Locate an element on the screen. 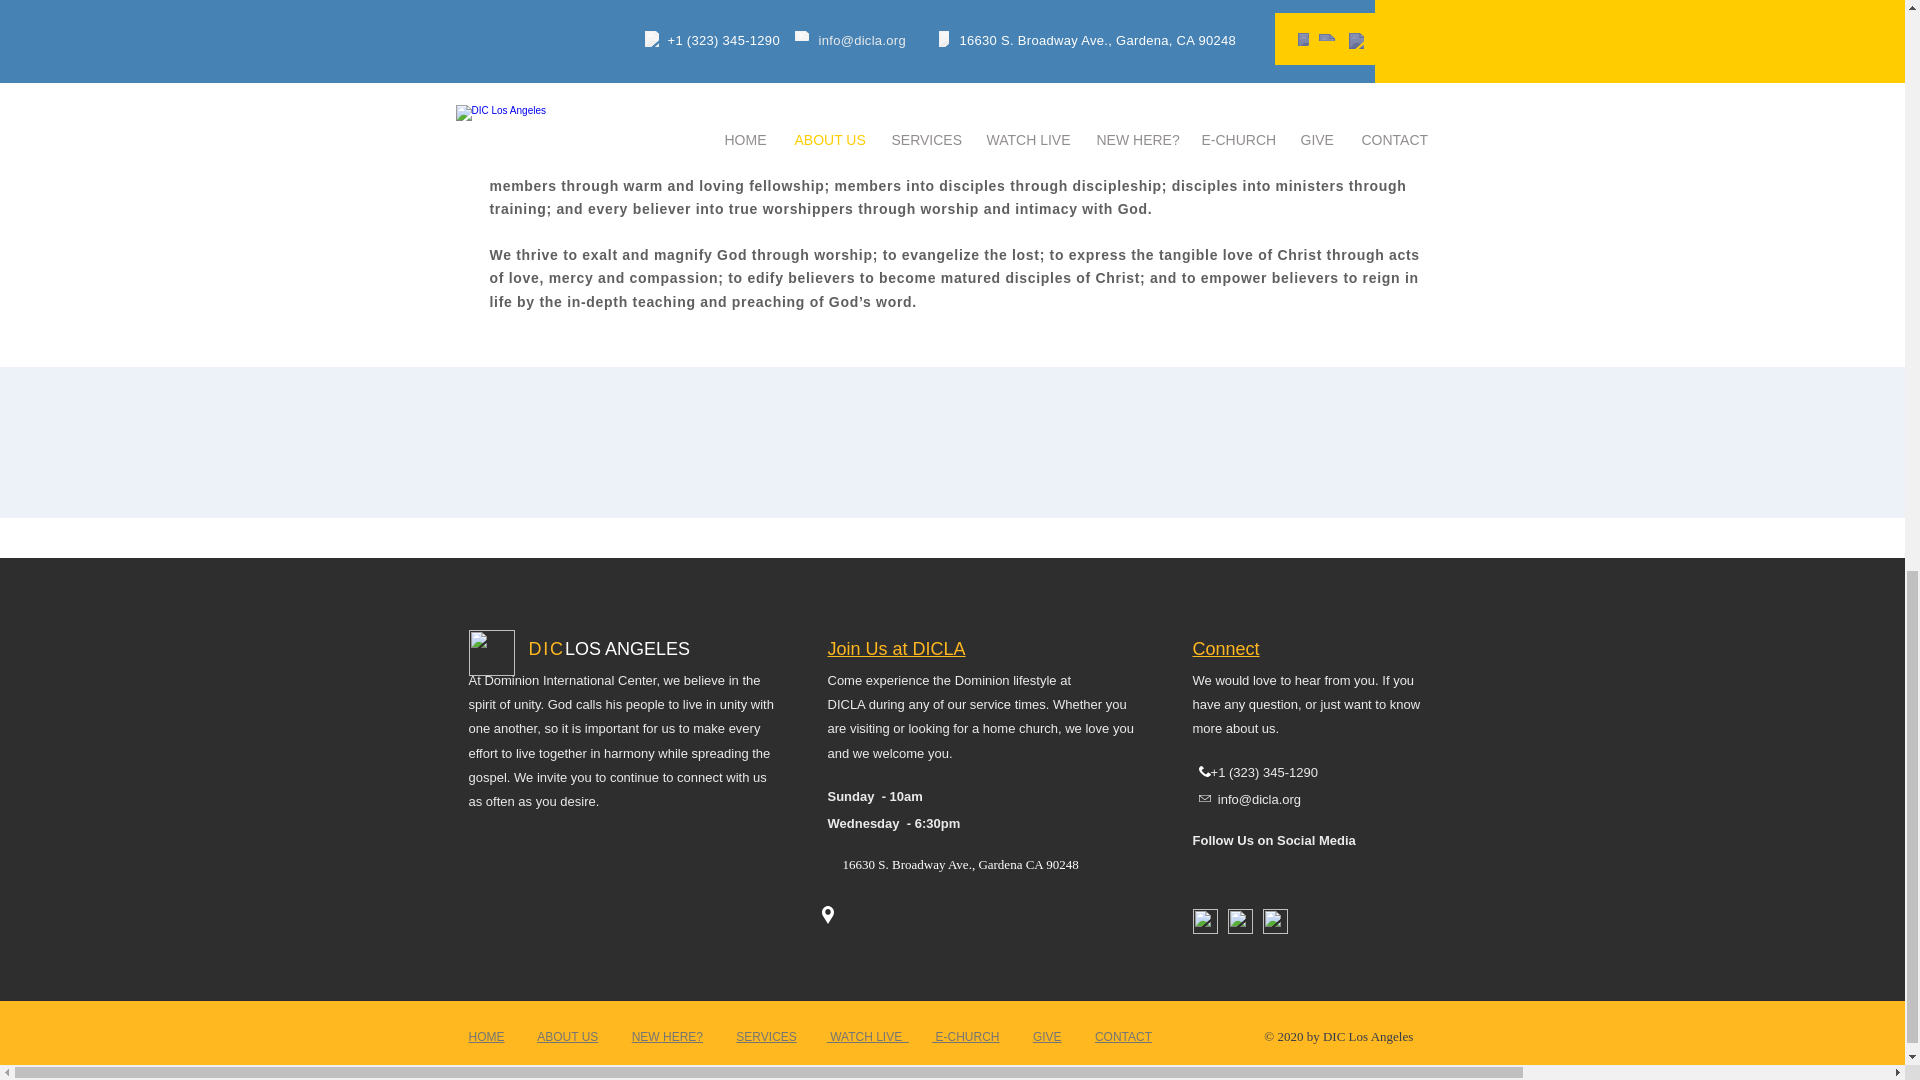 The width and height of the screenshot is (1920, 1080). ABOUT US is located at coordinates (567, 1037).